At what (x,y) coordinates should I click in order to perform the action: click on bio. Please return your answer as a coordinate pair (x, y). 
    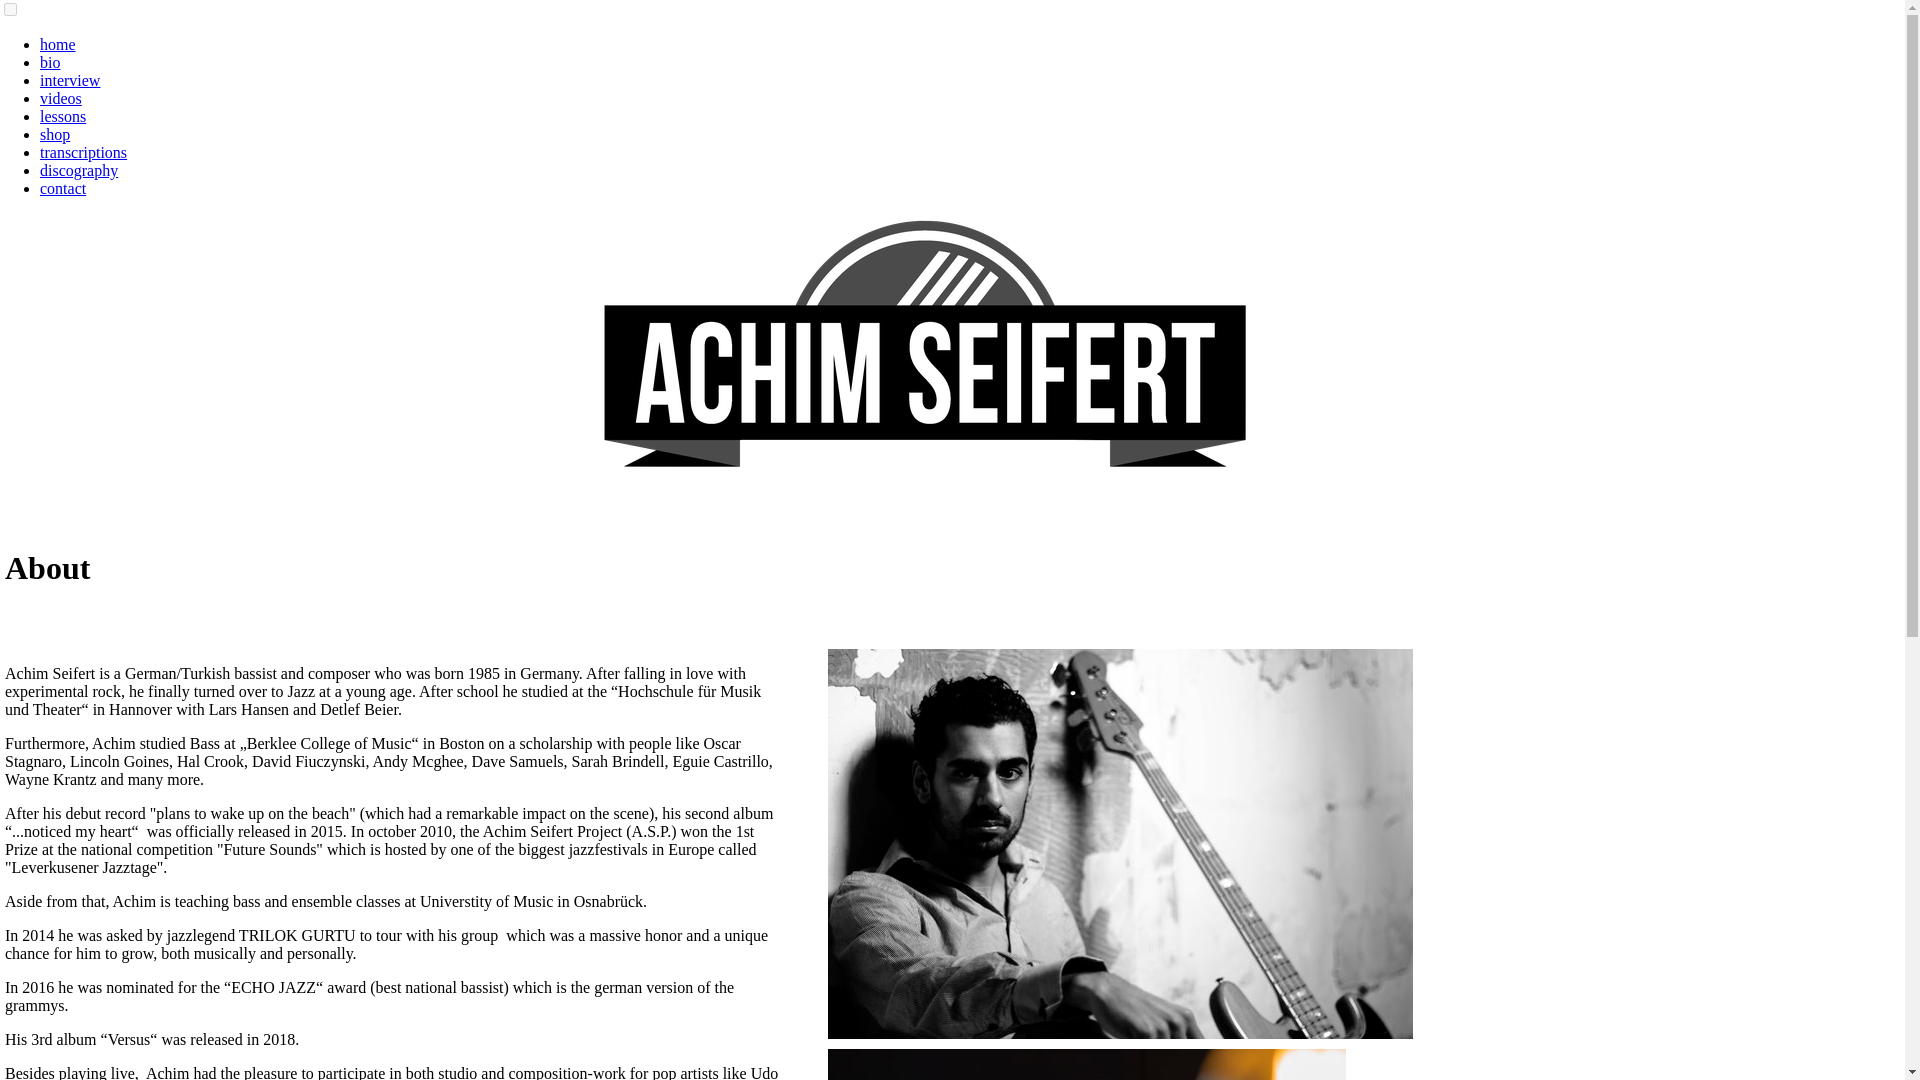
    Looking at the image, I should click on (50, 62).